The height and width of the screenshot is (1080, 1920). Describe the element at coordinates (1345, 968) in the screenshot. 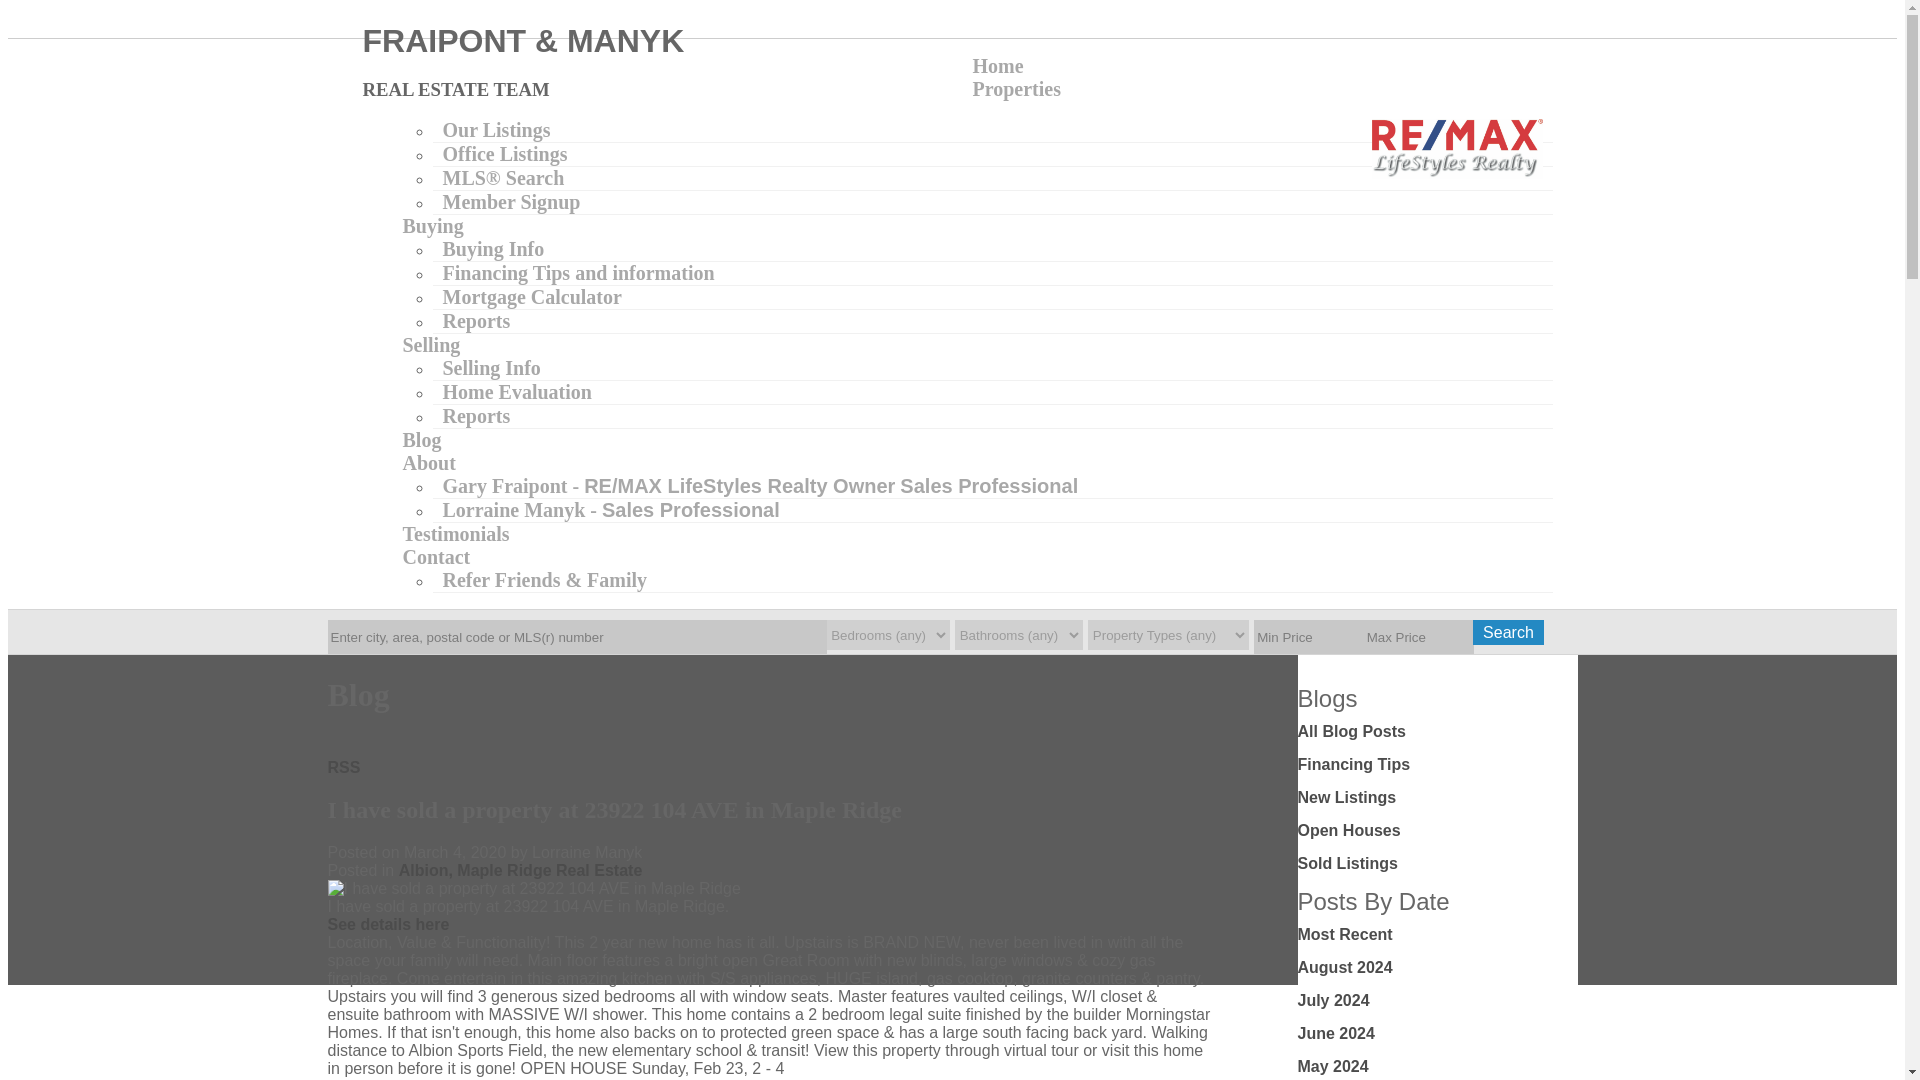

I see `August 2024` at that location.